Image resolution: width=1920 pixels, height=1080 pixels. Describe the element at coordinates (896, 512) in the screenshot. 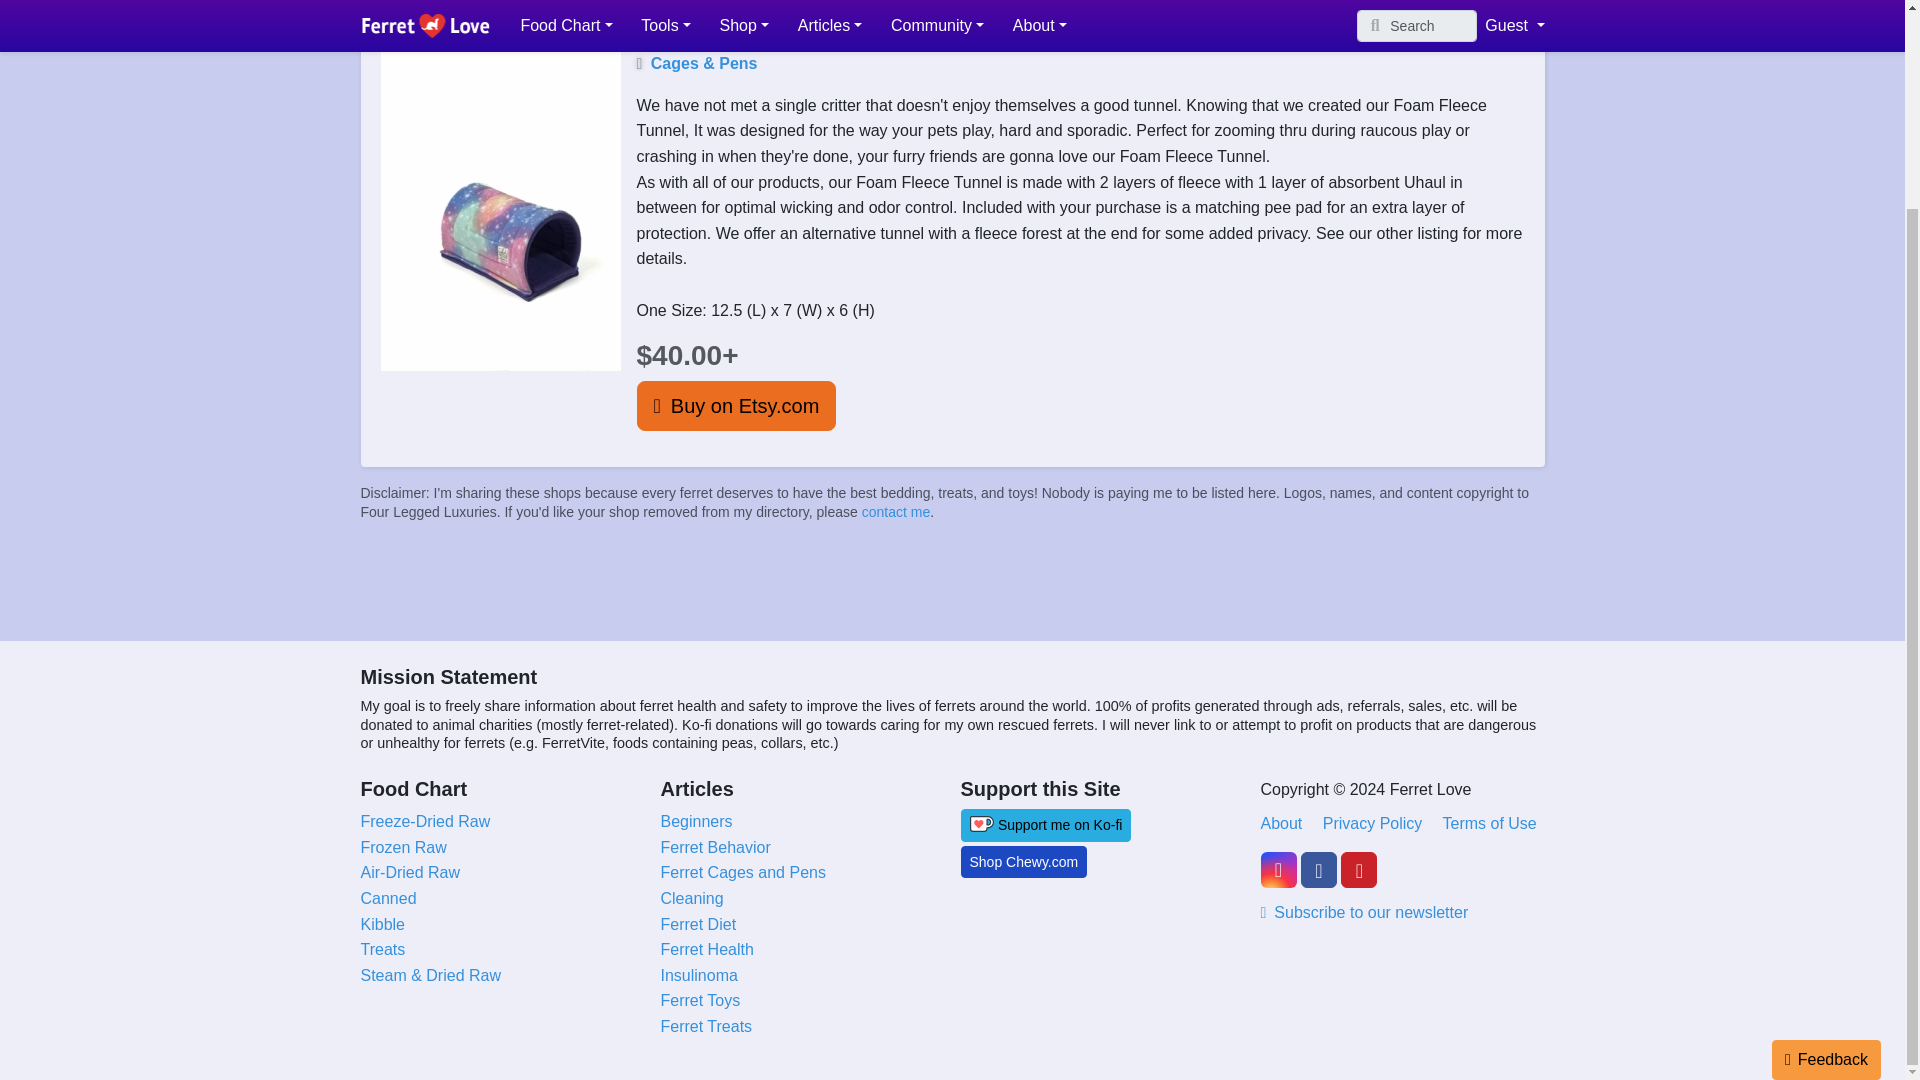

I see `contact me` at that location.